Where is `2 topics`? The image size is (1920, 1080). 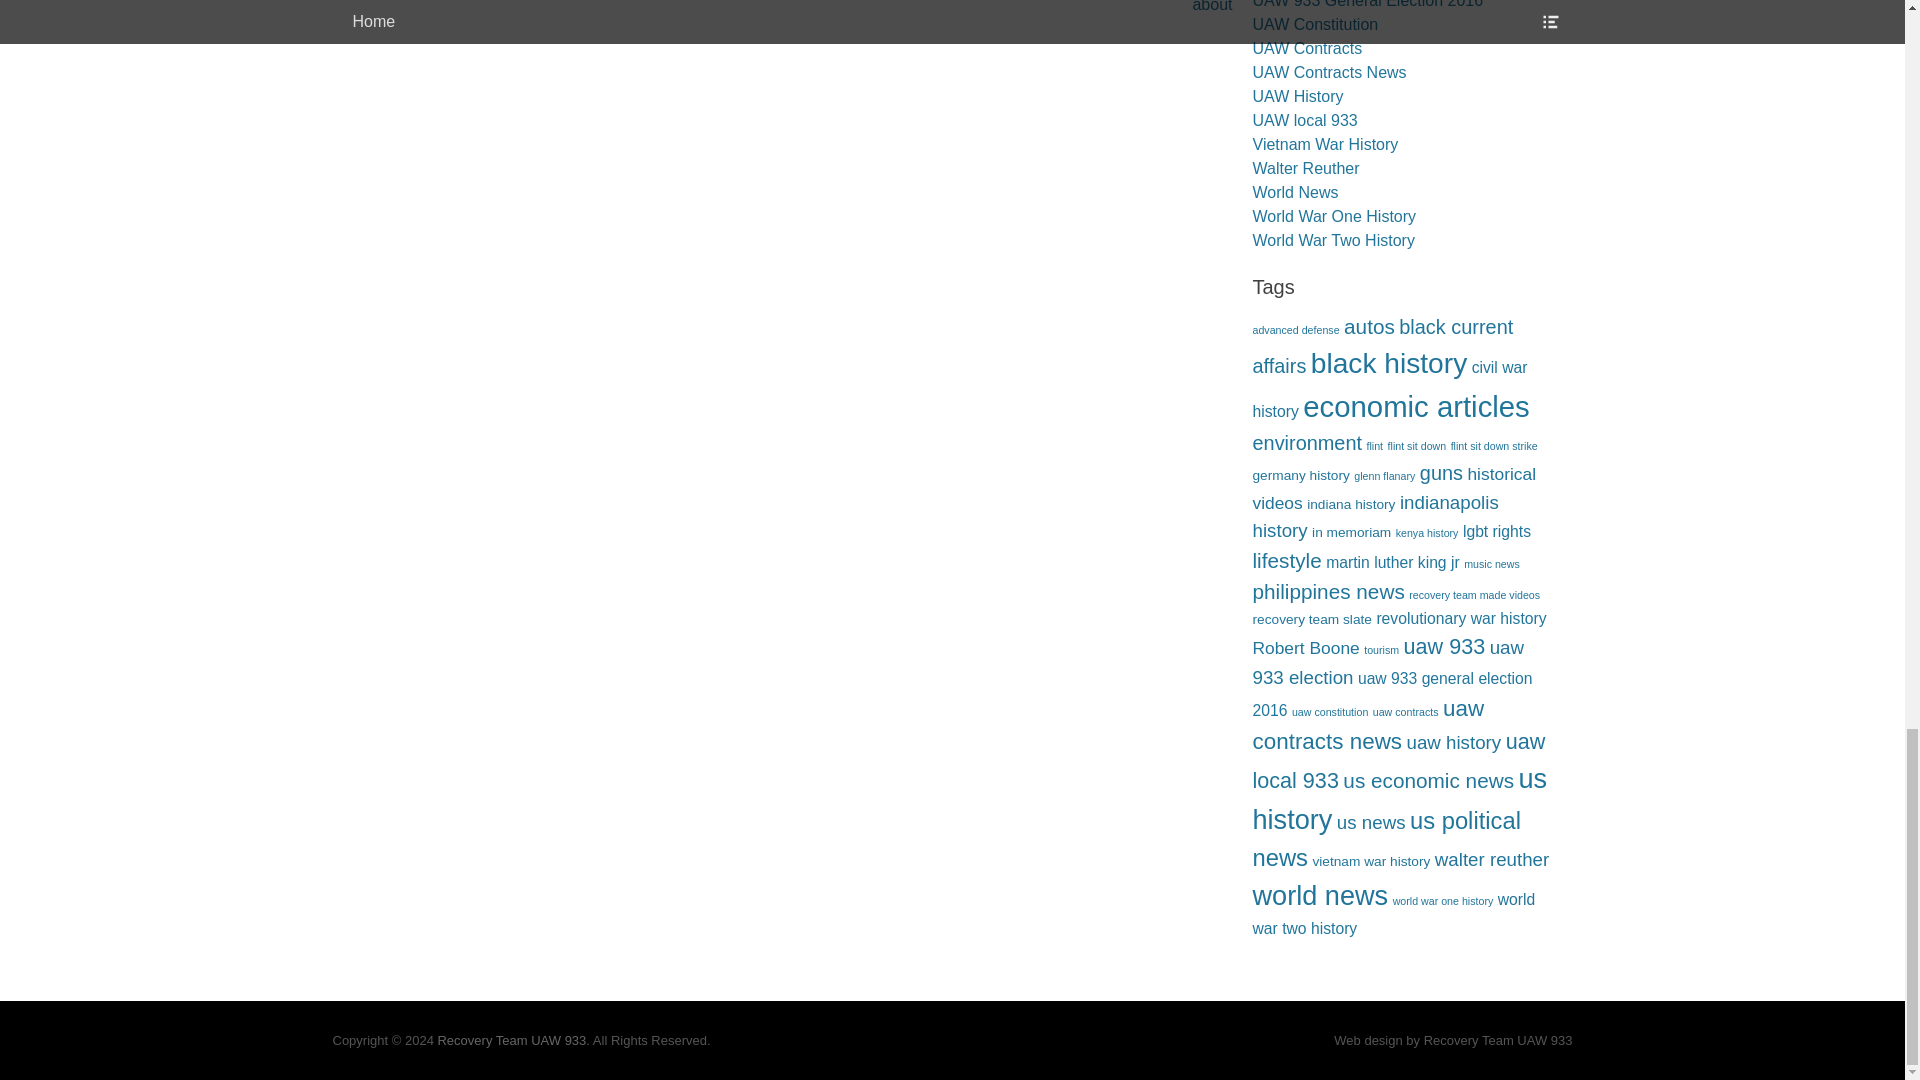 2 topics is located at coordinates (1300, 474).